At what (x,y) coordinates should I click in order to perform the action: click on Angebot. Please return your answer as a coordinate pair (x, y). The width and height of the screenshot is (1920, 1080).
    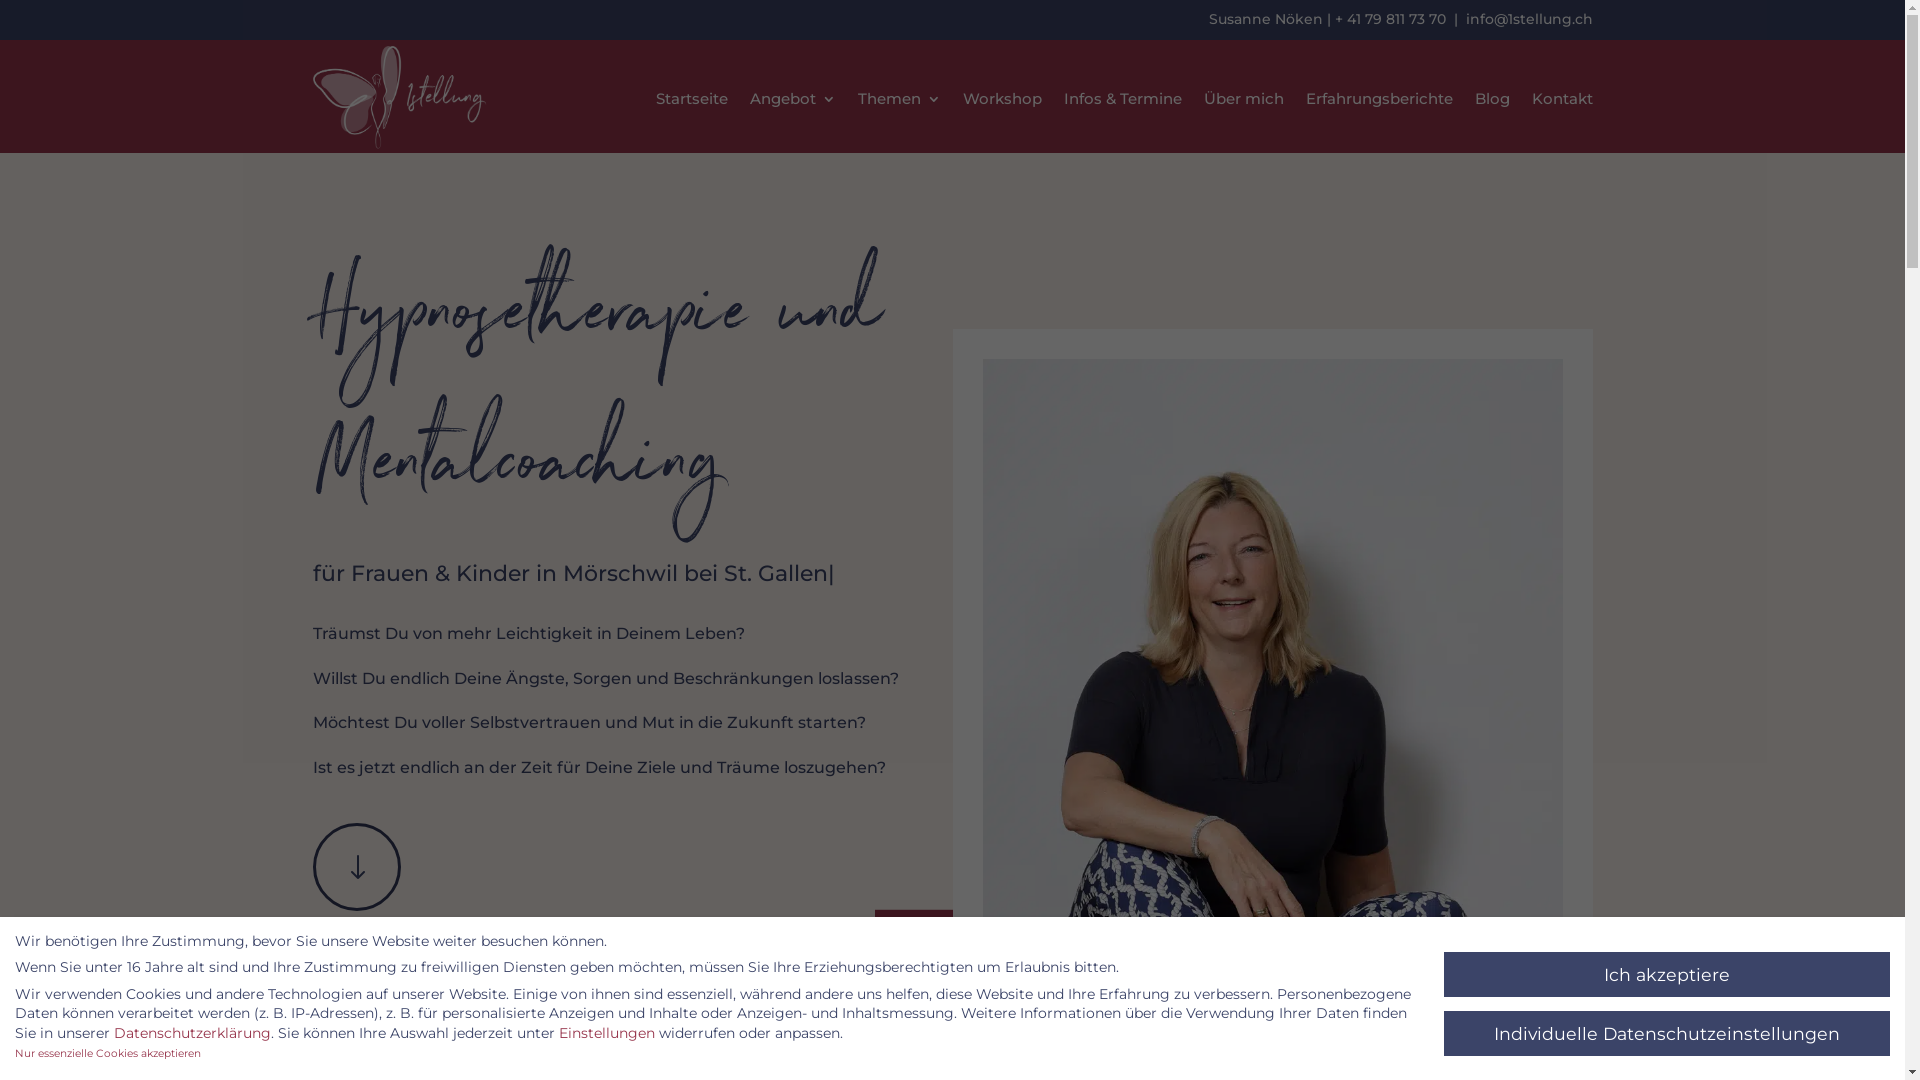
    Looking at the image, I should click on (793, 100).